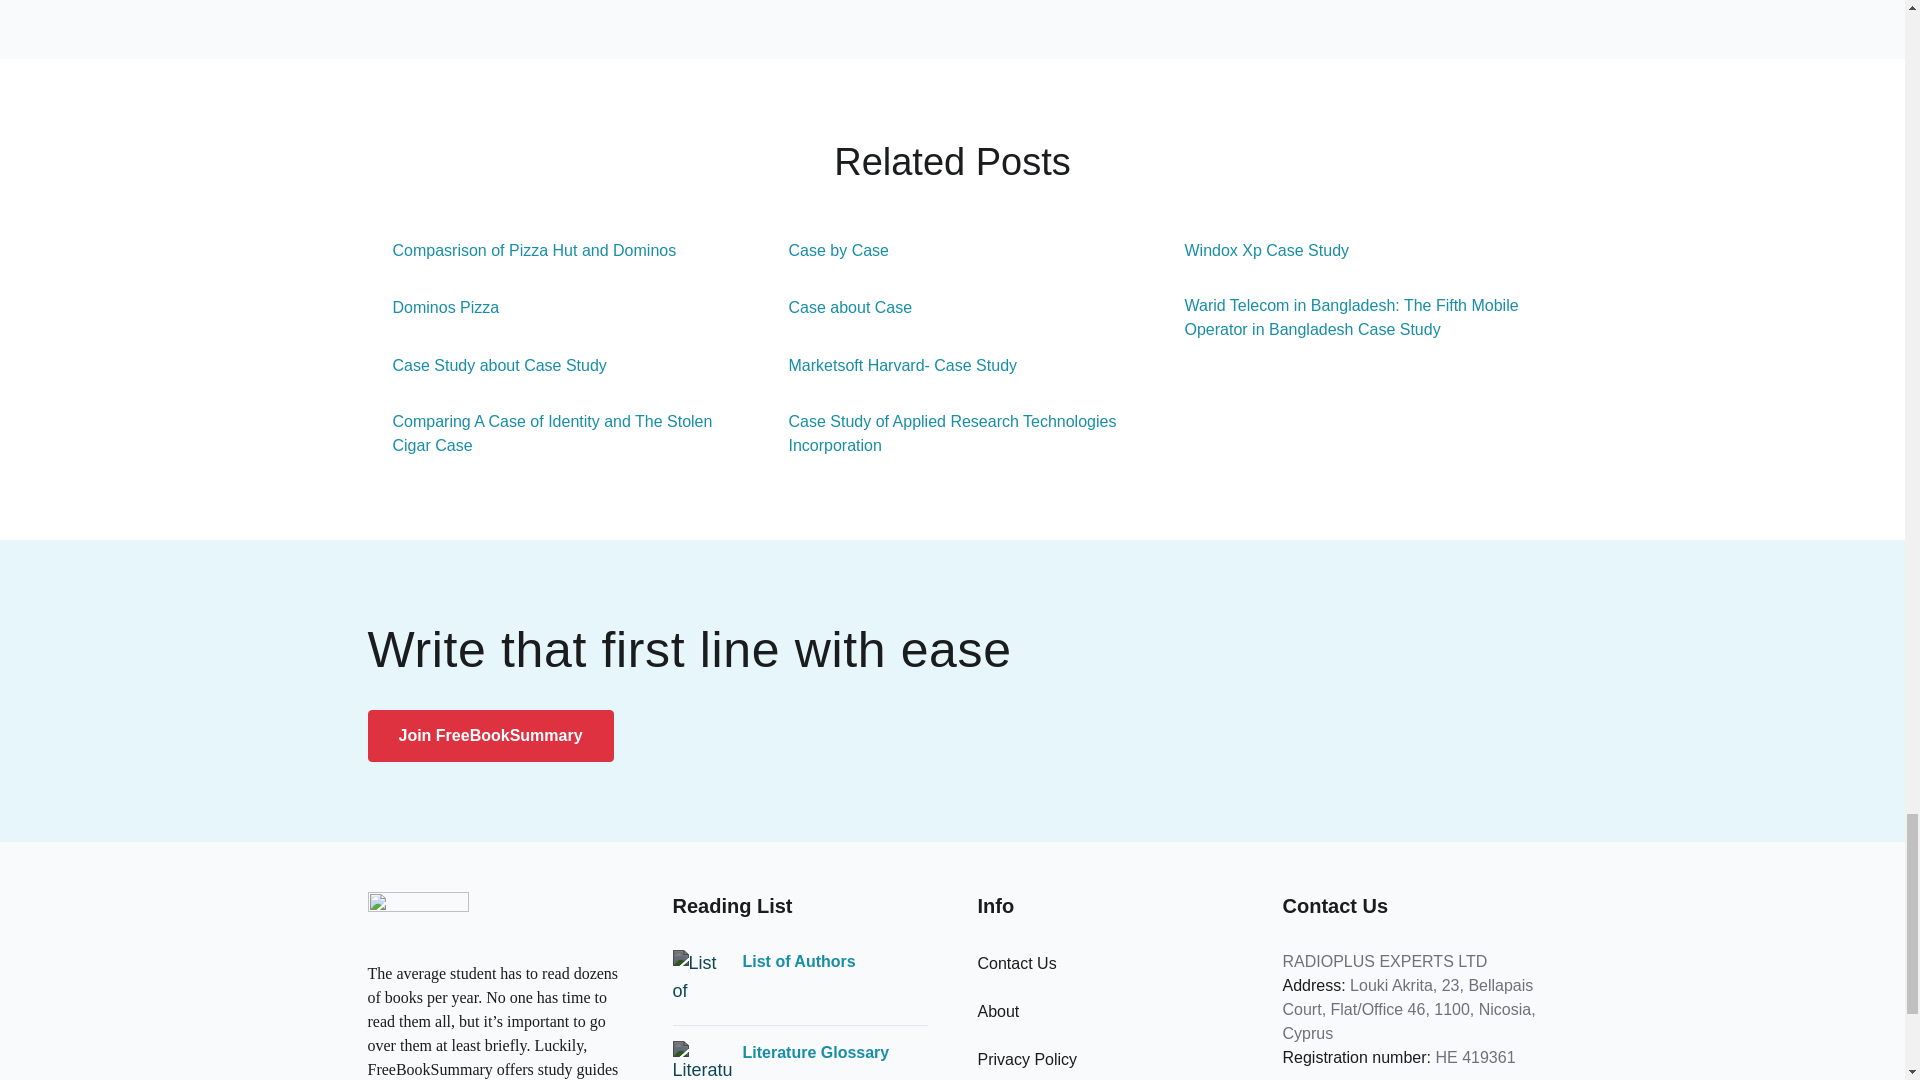  What do you see at coordinates (487, 366) in the screenshot?
I see `Case Study about Case Study` at bounding box center [487, 366].